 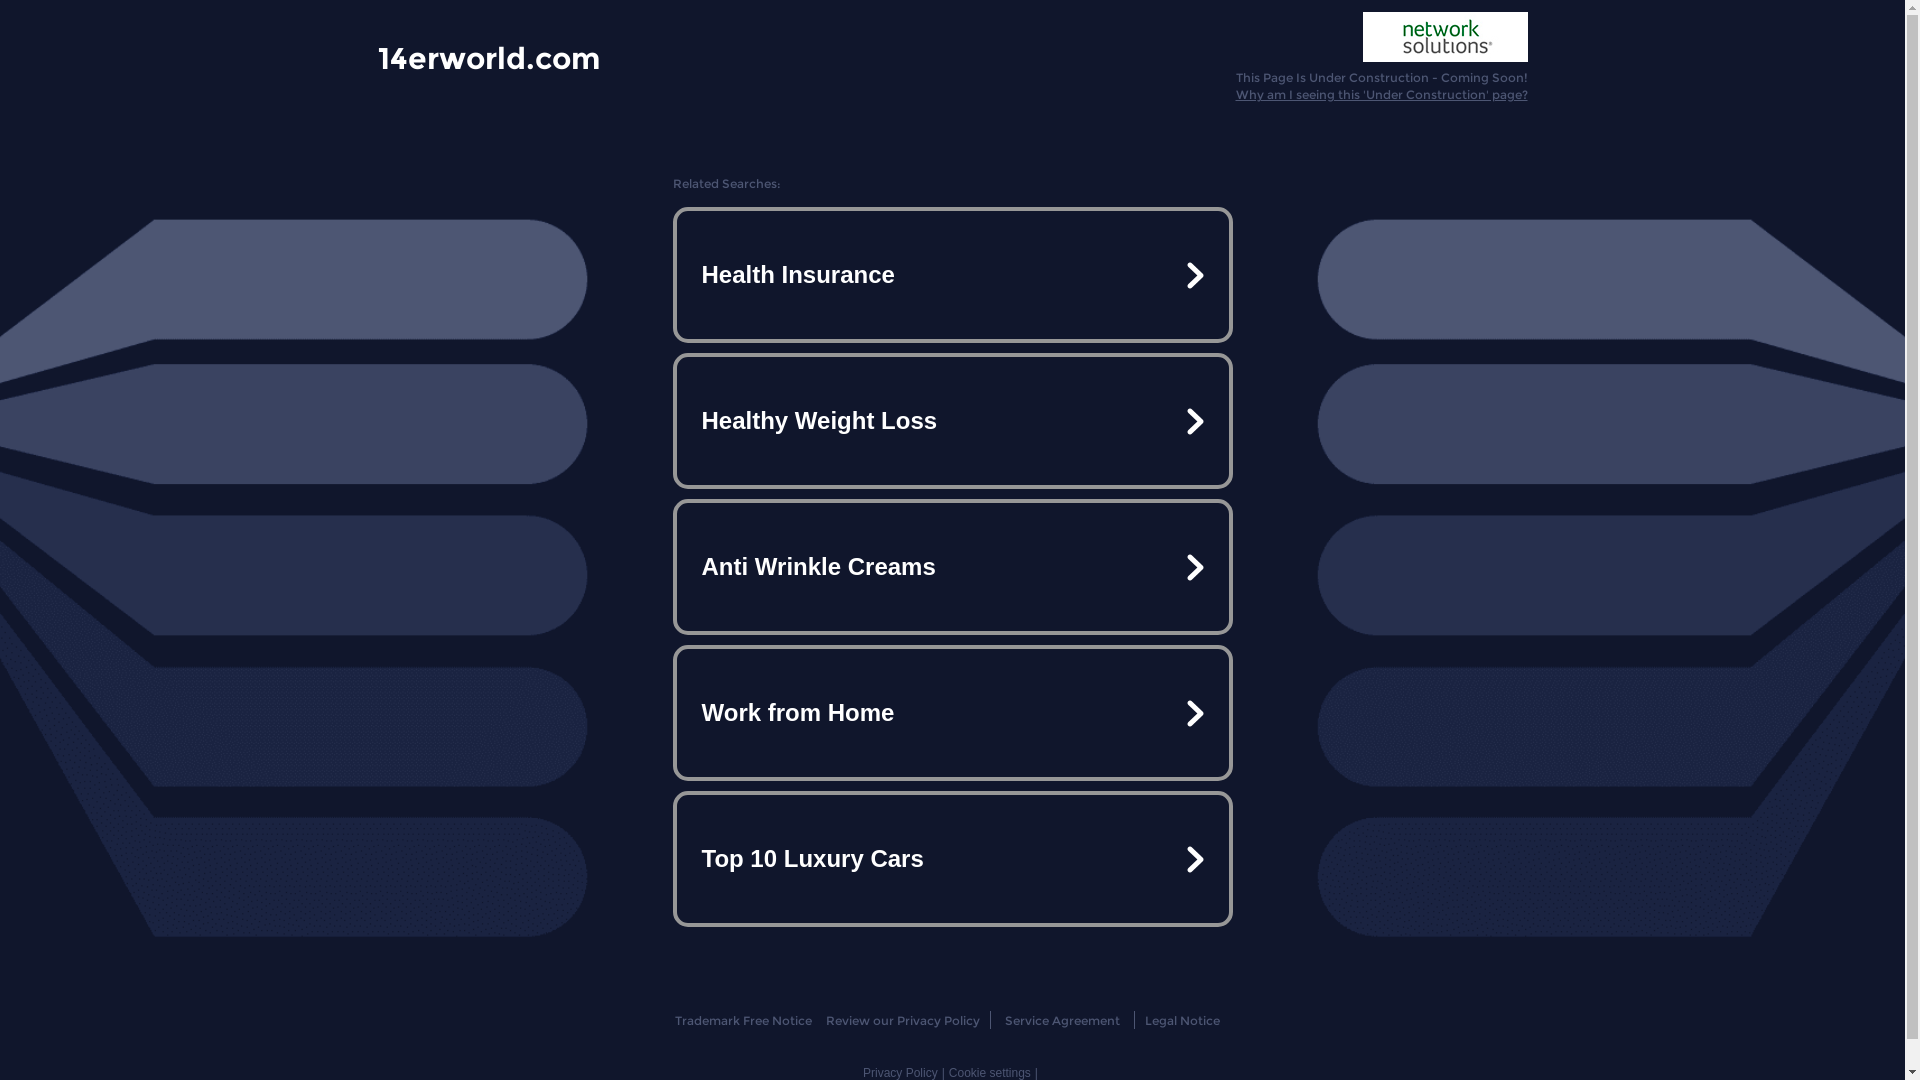 I want to click on Healthy Weight Loss, so click(x=952, y=421).